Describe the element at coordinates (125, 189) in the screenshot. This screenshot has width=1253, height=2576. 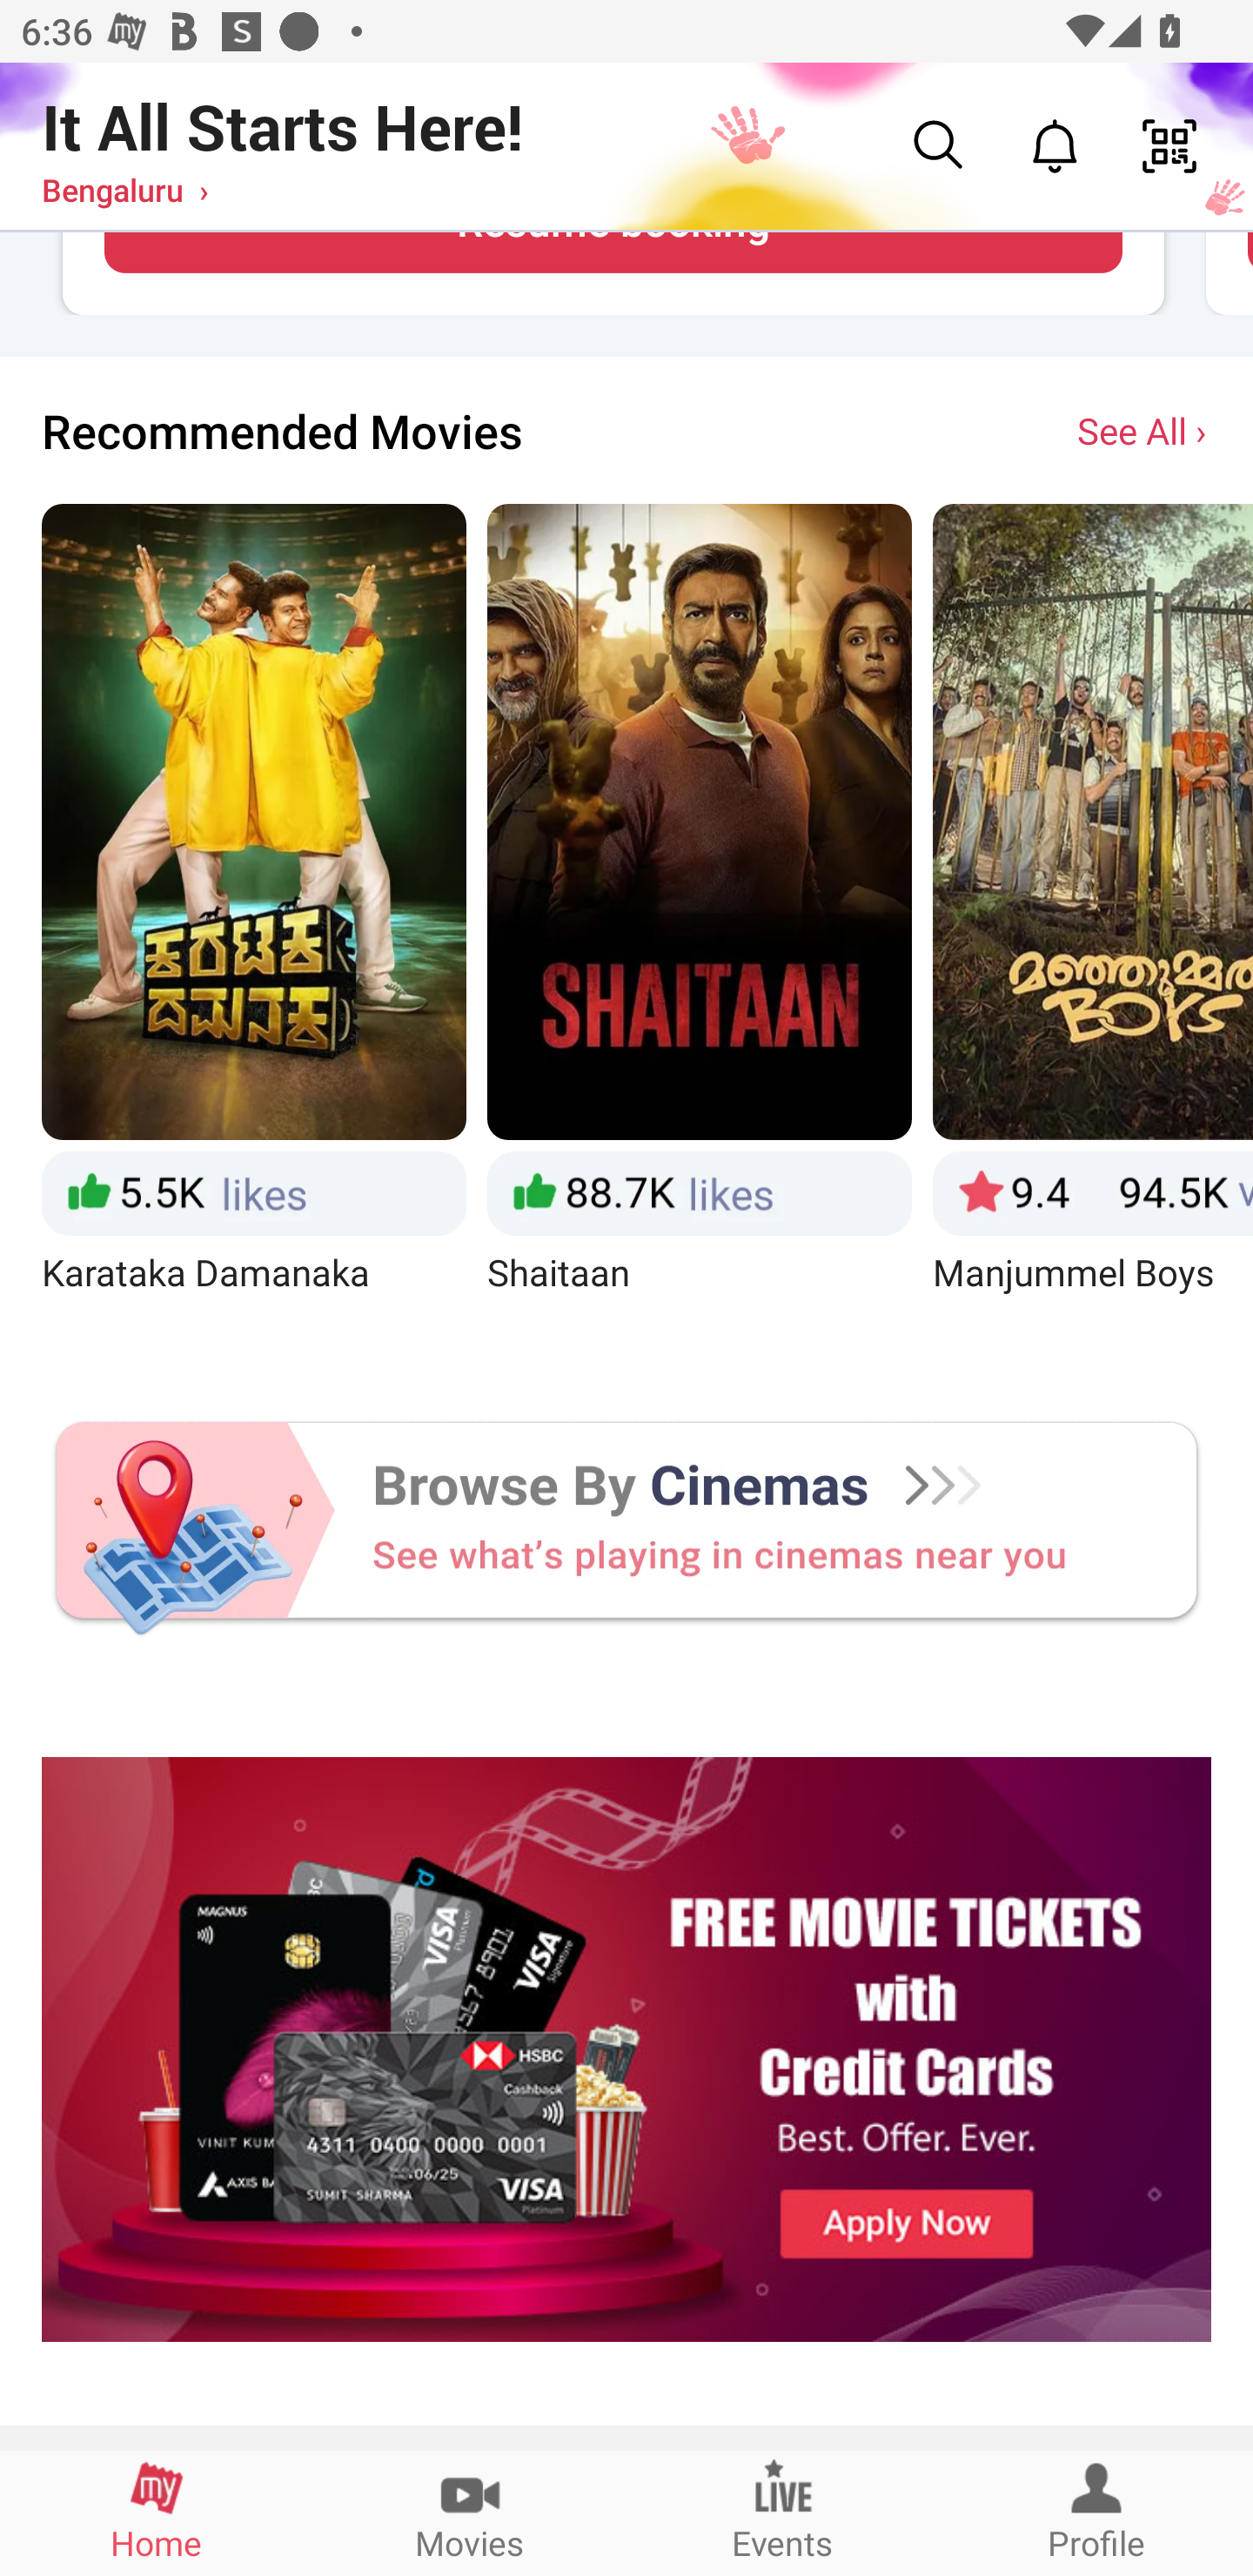
I see `Bengaluru  ›` at that location.